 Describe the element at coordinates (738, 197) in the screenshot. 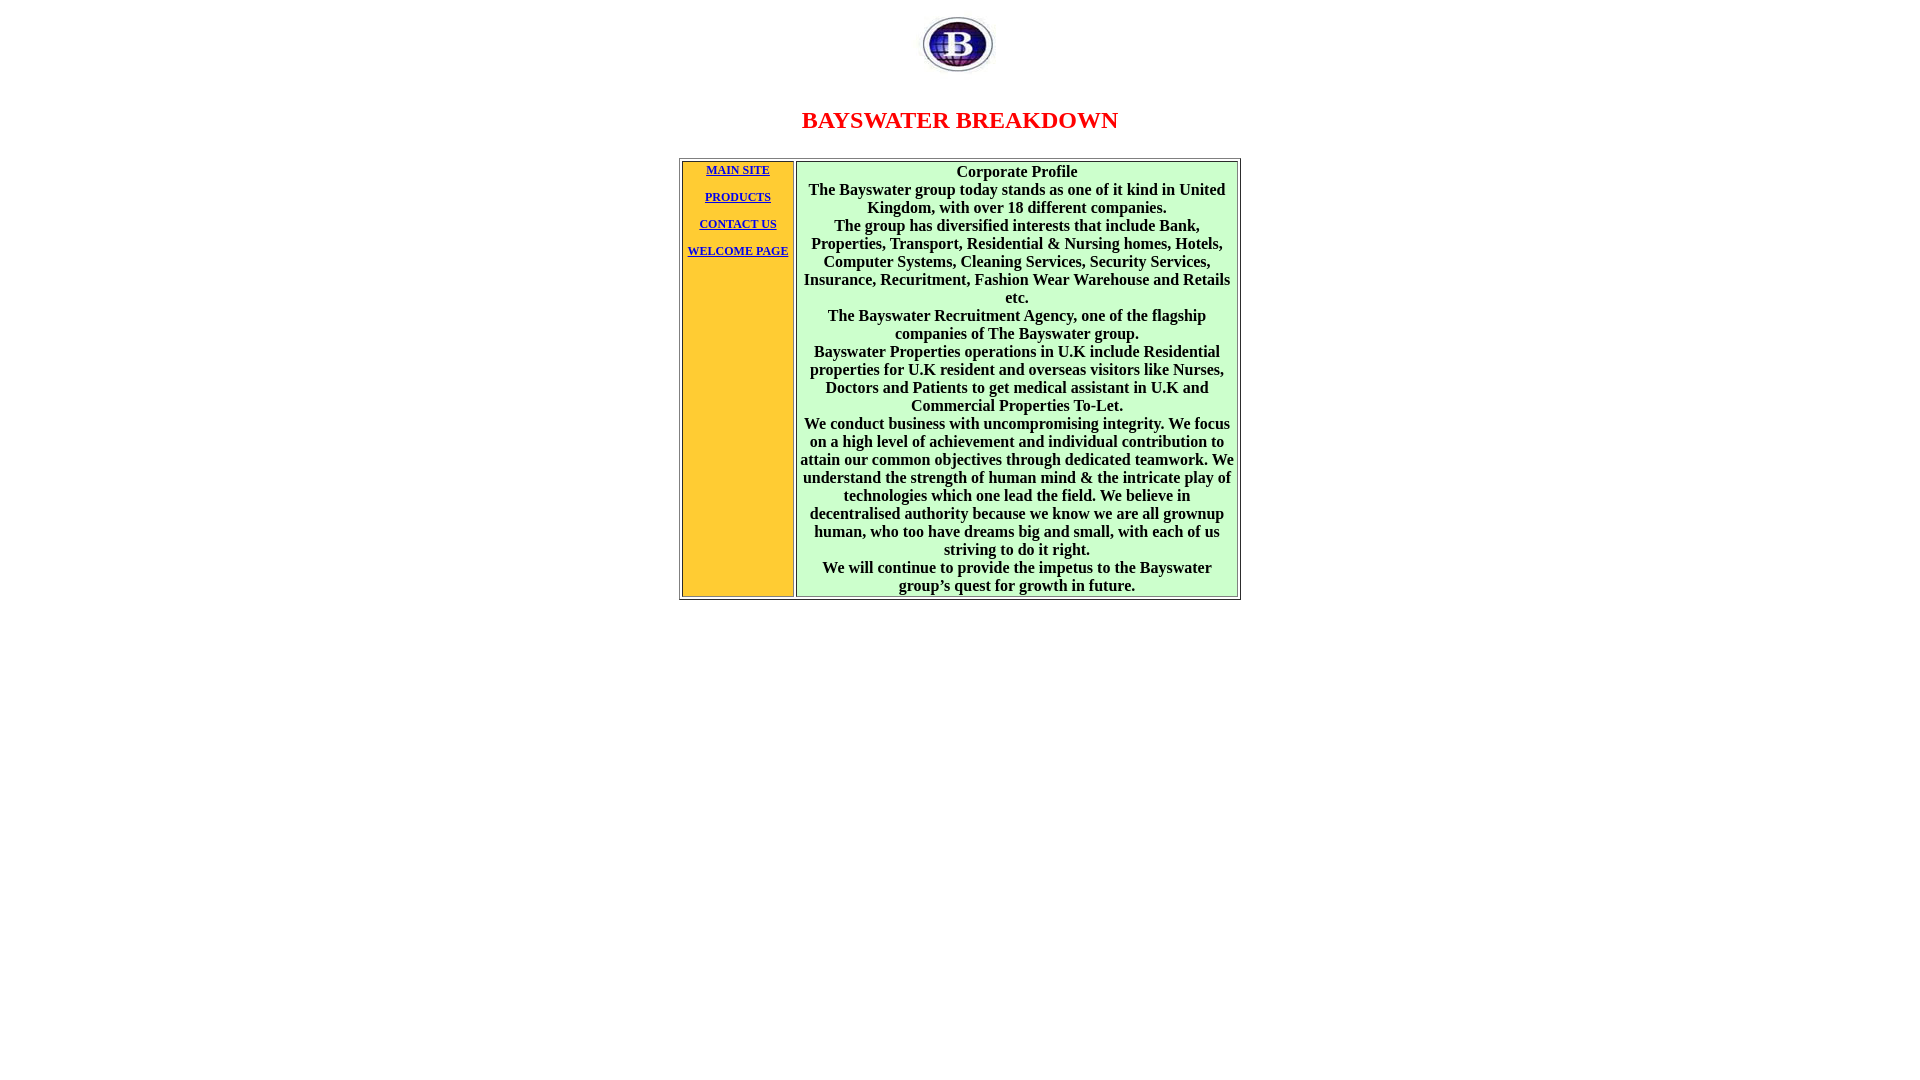

I see `PRODUCTS` at that location.